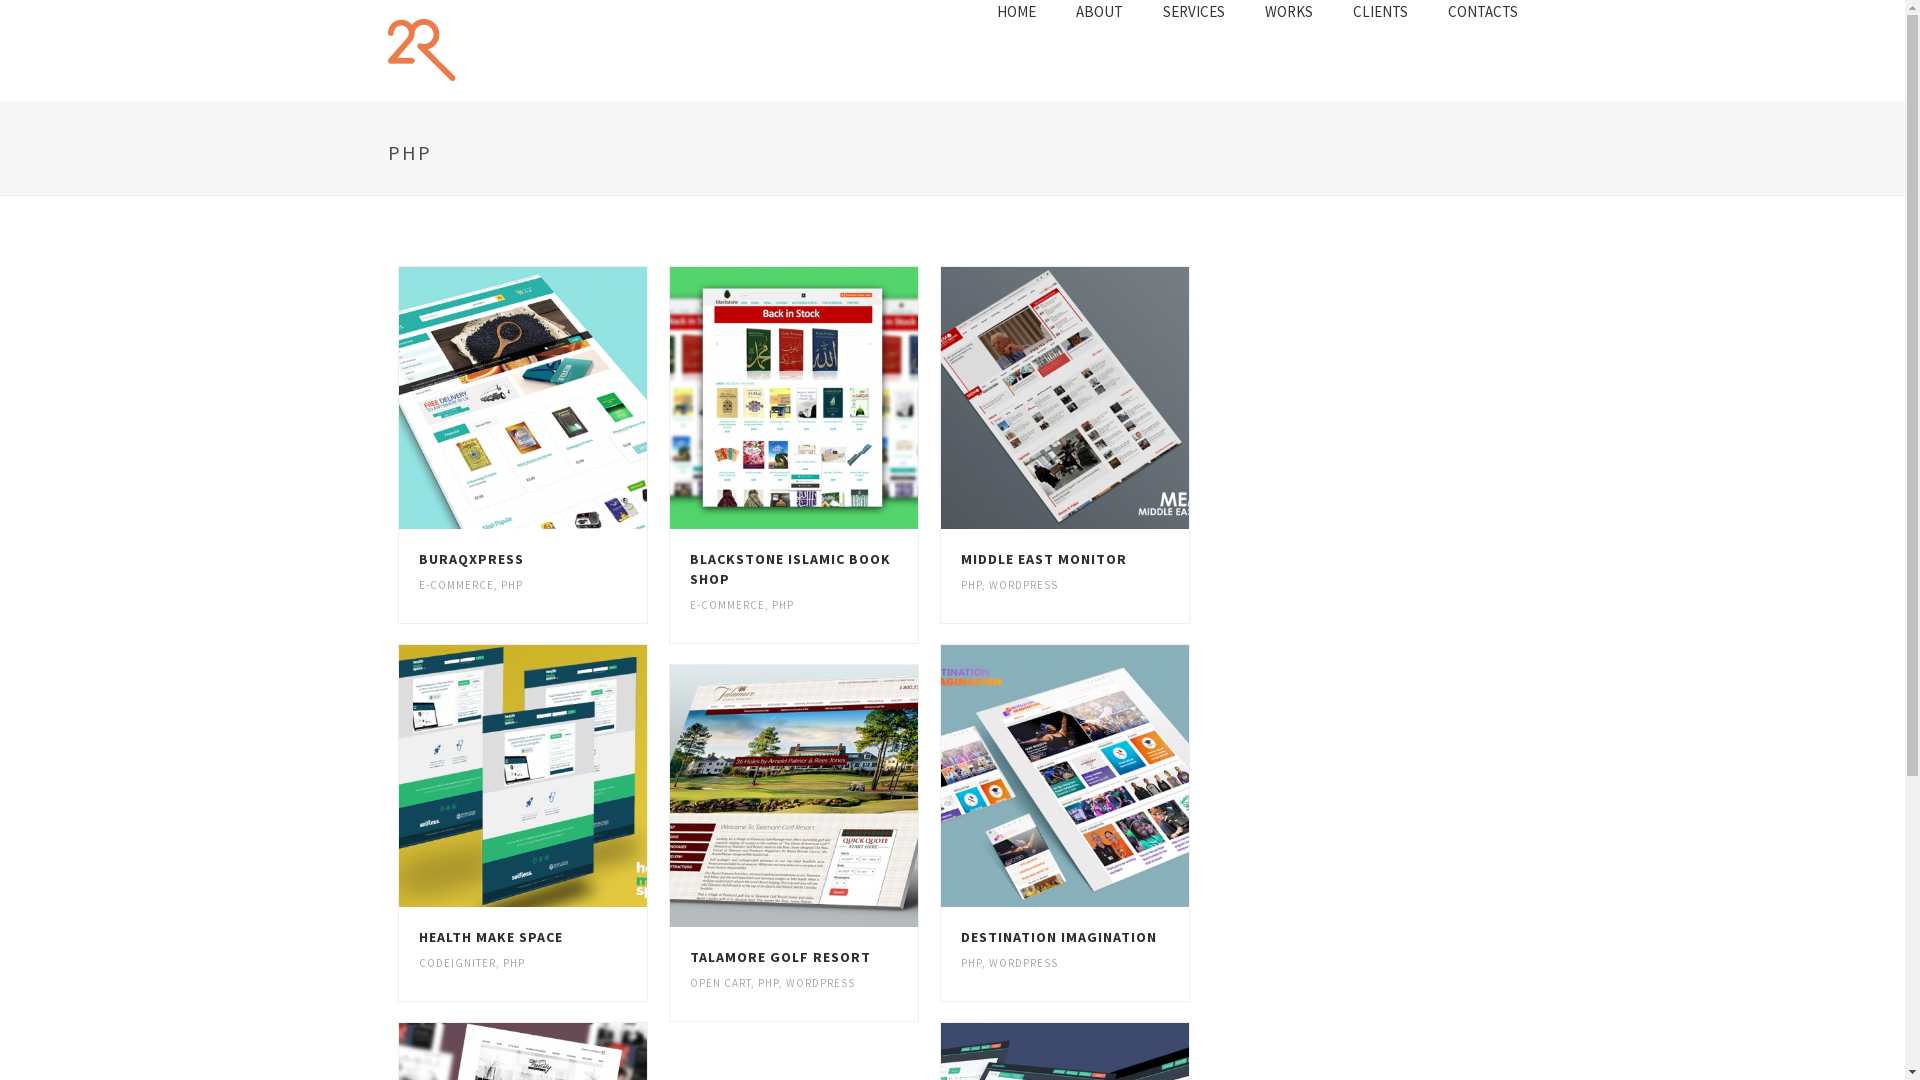  What do you see at coordinates (1066, 398) in the screenshot?
I see `Middle East Monitor` at bounding box center [1066, 398].